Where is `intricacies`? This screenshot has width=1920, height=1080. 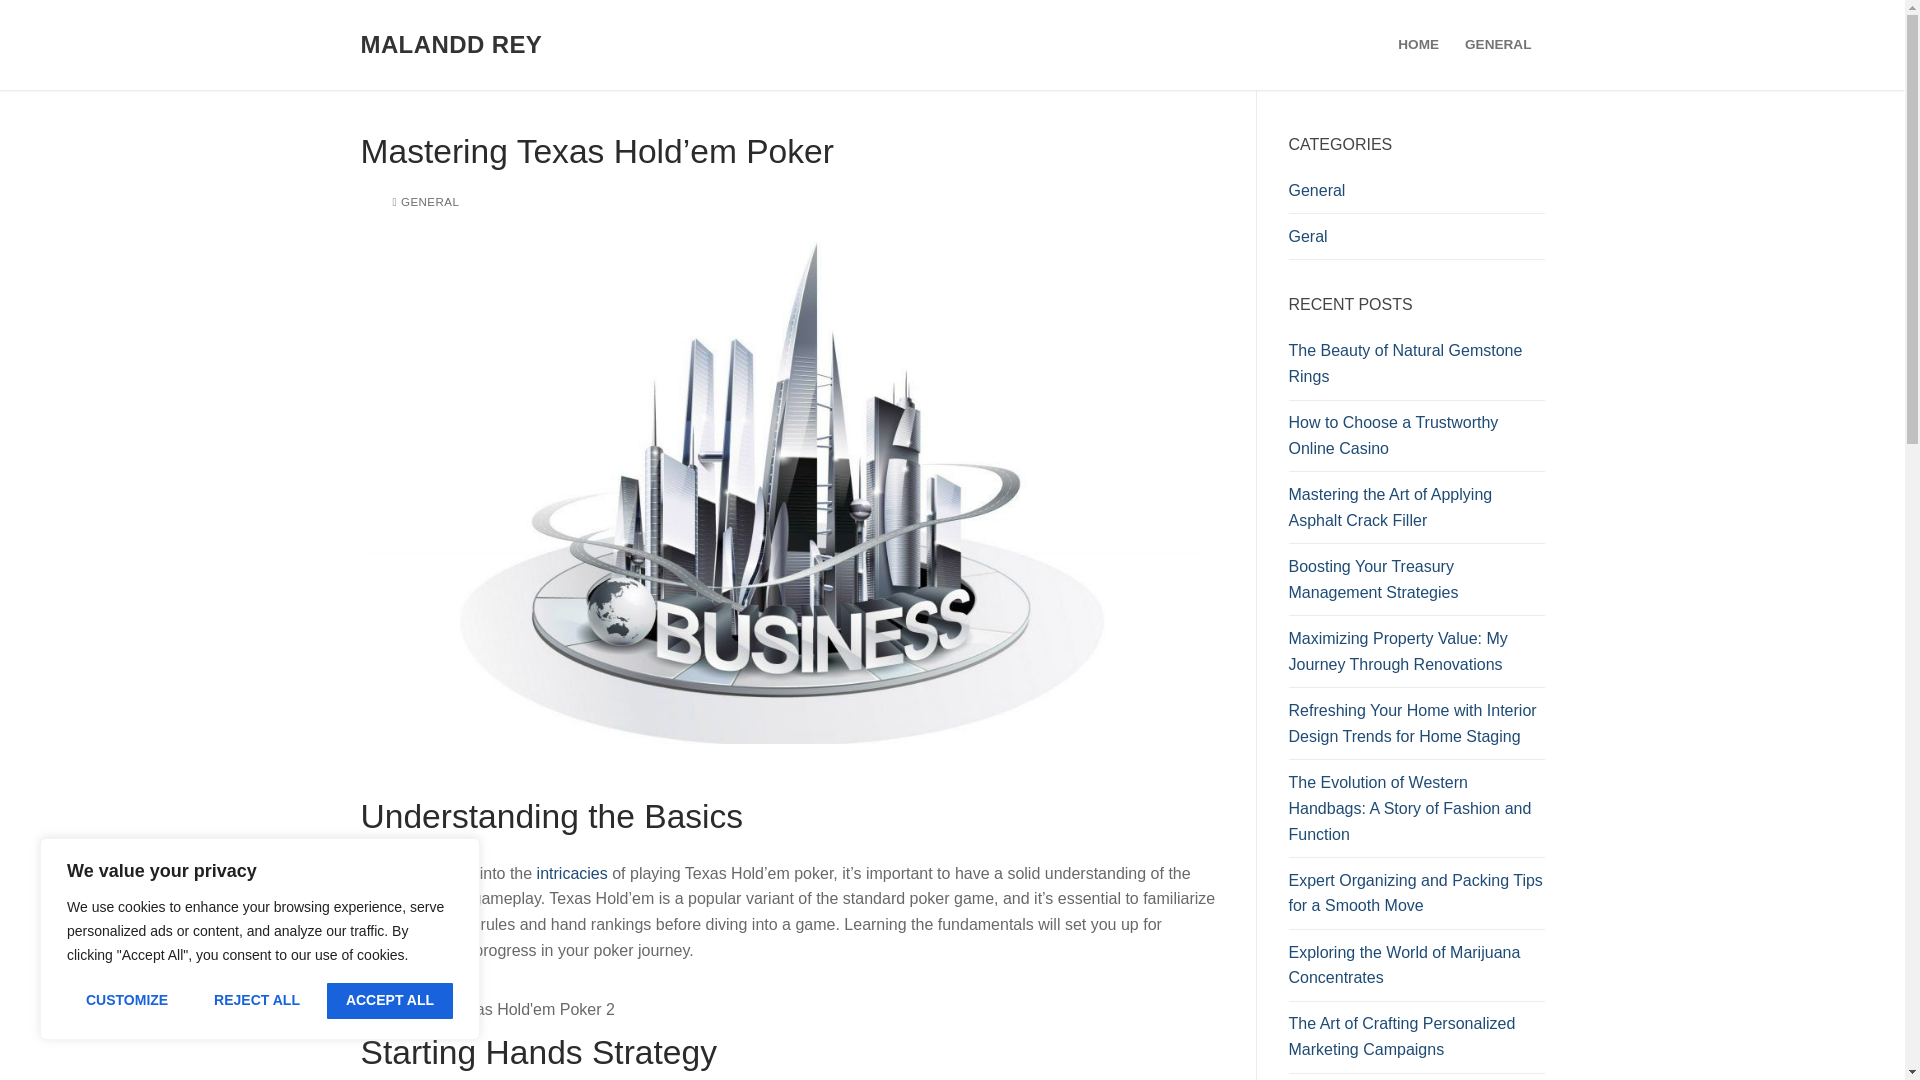
intricacies is located at coordinates (572, 872).